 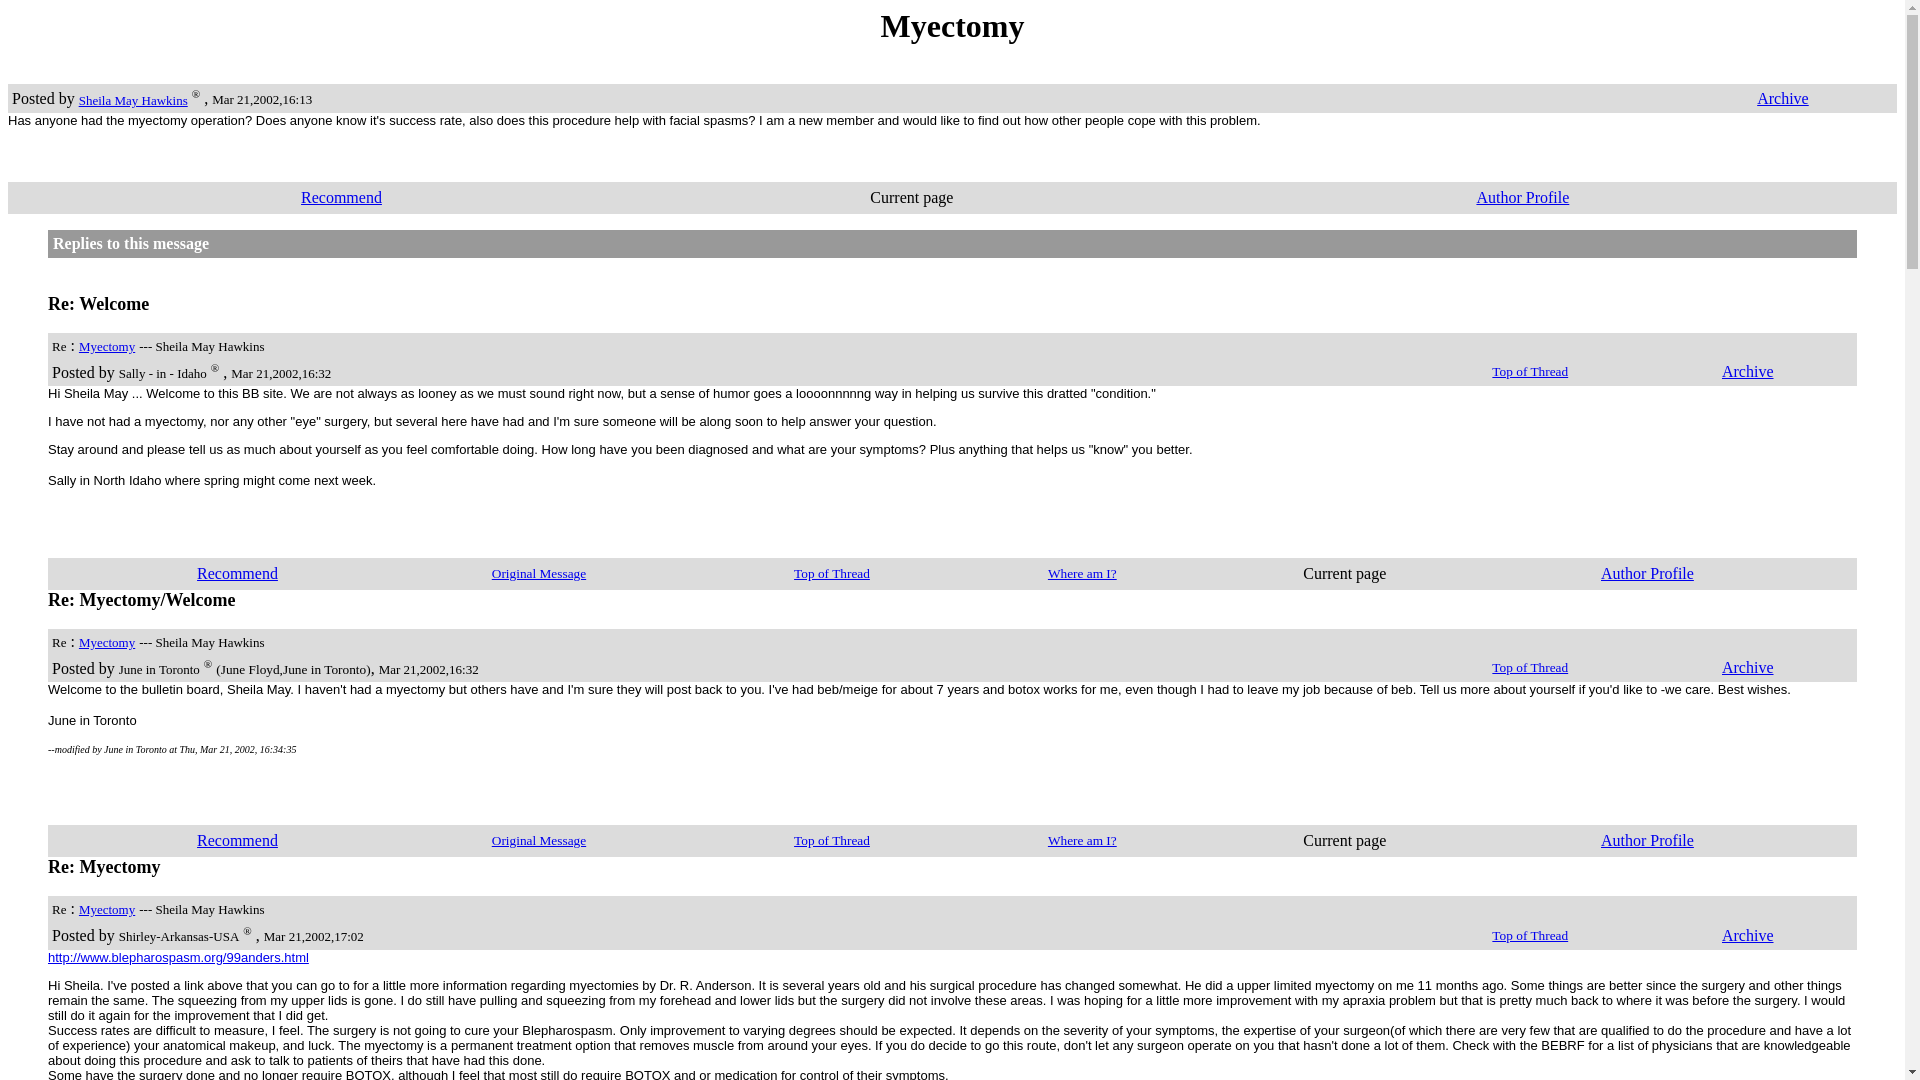 I want to click on Archive, so click(x=1748, y=934).